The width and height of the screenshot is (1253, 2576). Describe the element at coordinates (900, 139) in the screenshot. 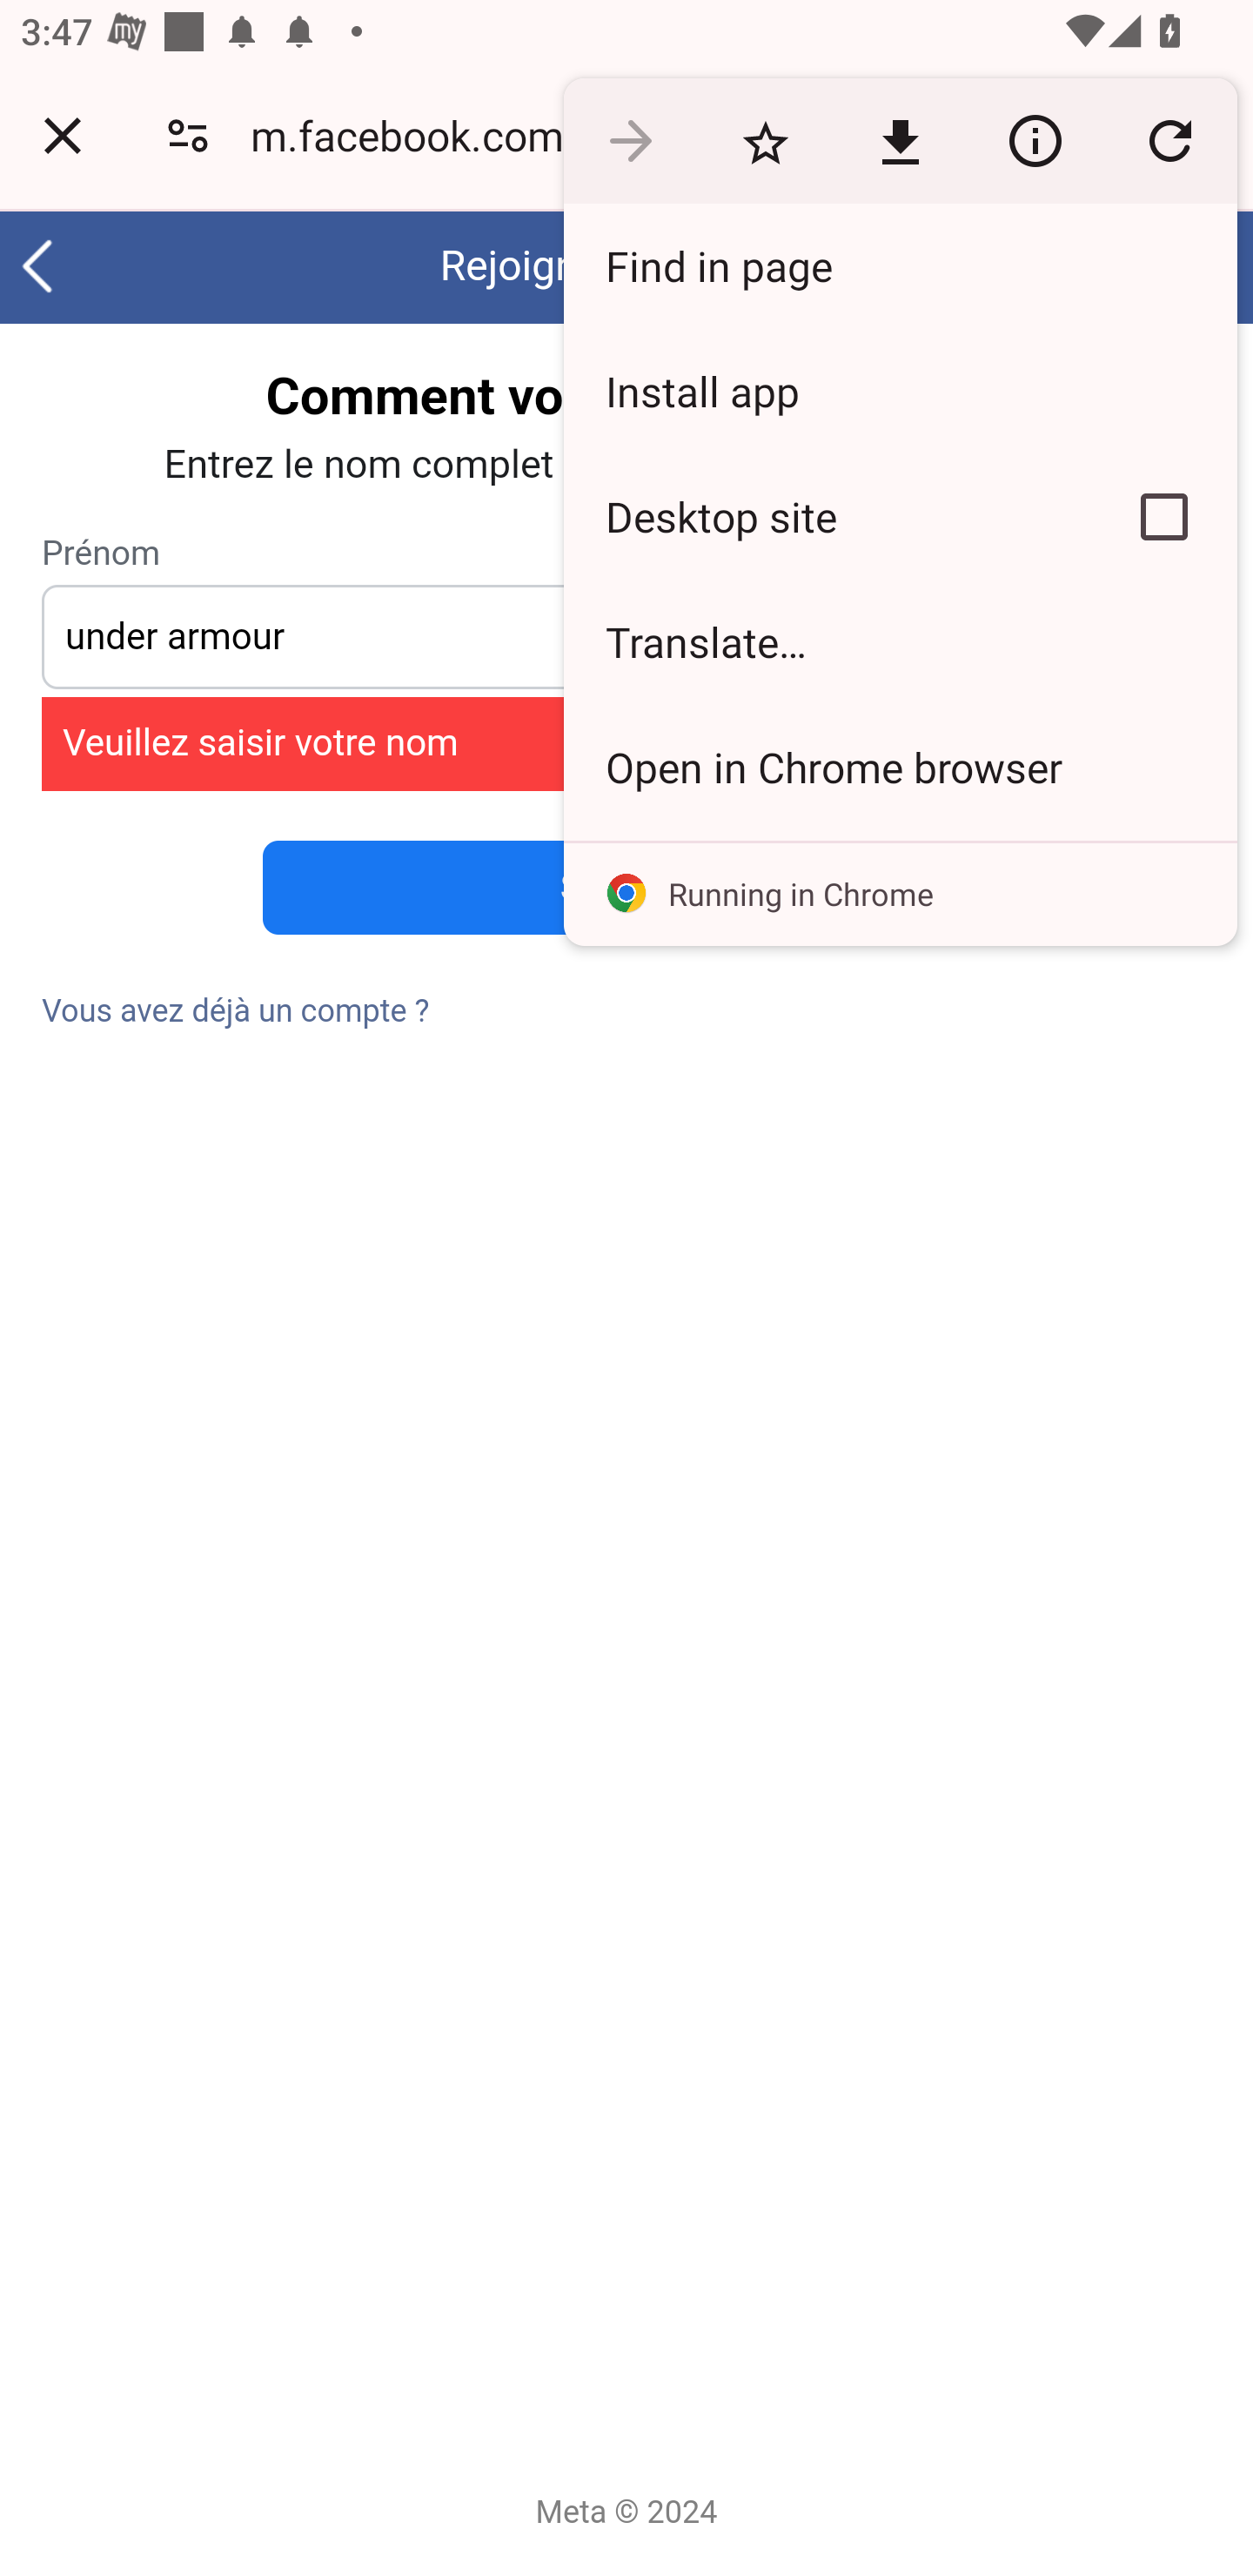

I see `Download this page` at that location.